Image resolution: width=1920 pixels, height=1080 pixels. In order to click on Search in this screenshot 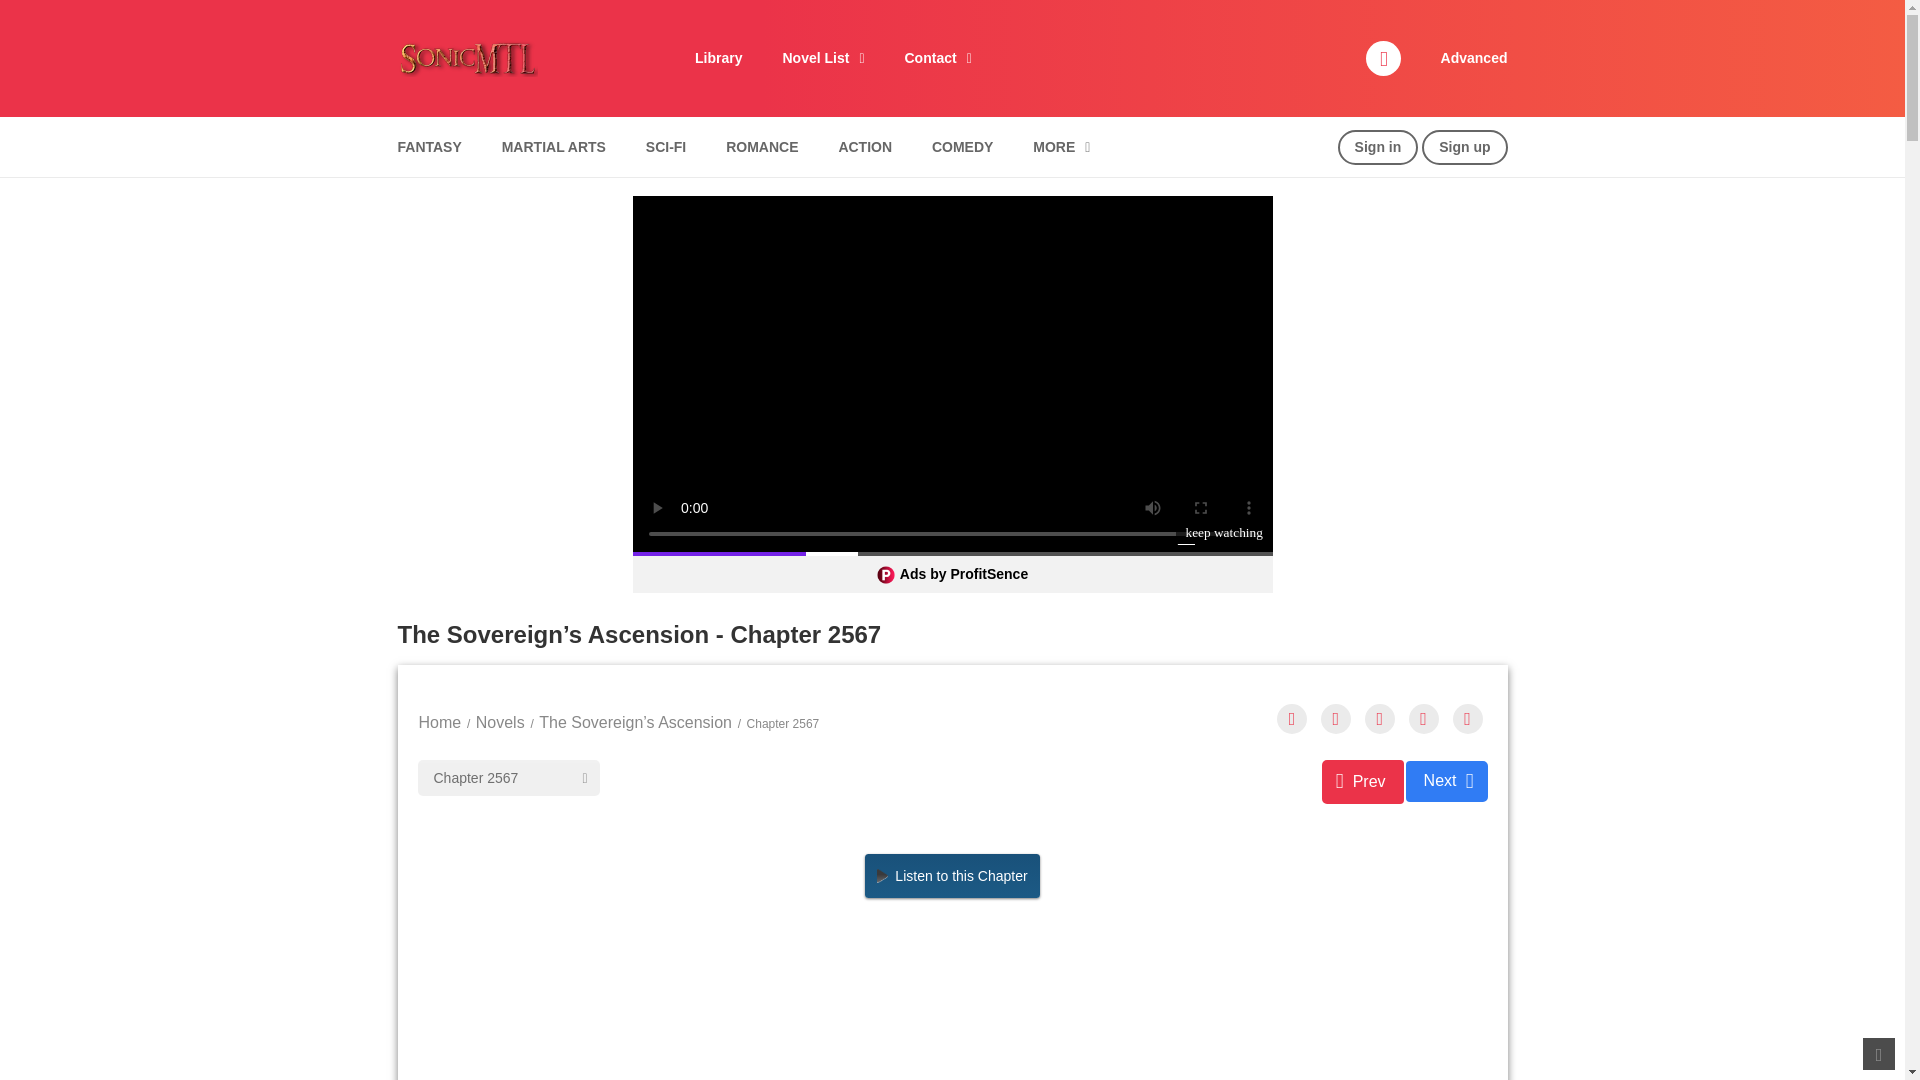, I will do `click(1279, 12)`.